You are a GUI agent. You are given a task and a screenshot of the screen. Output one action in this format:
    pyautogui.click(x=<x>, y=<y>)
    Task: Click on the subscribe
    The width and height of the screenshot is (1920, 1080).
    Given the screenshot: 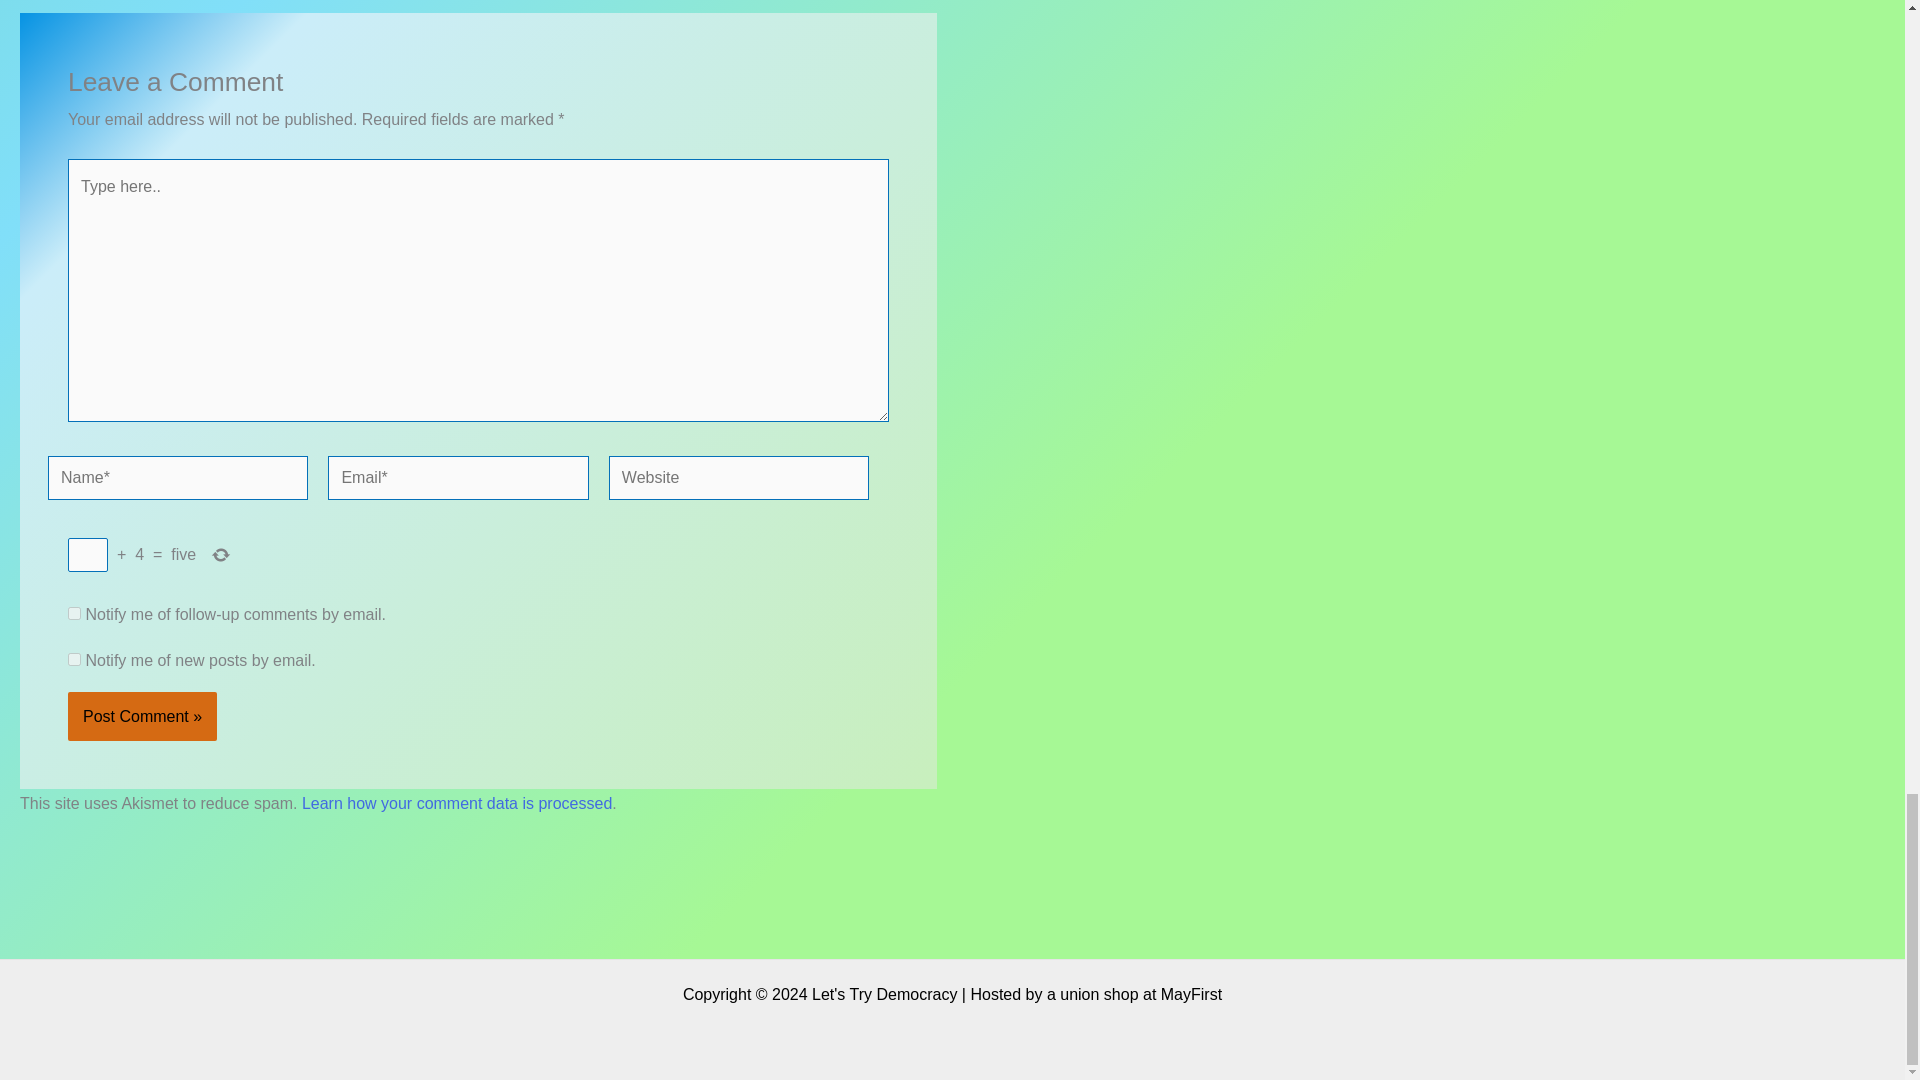 What is the action you would take?
    pyautogui.click(x=74, y=612)
    